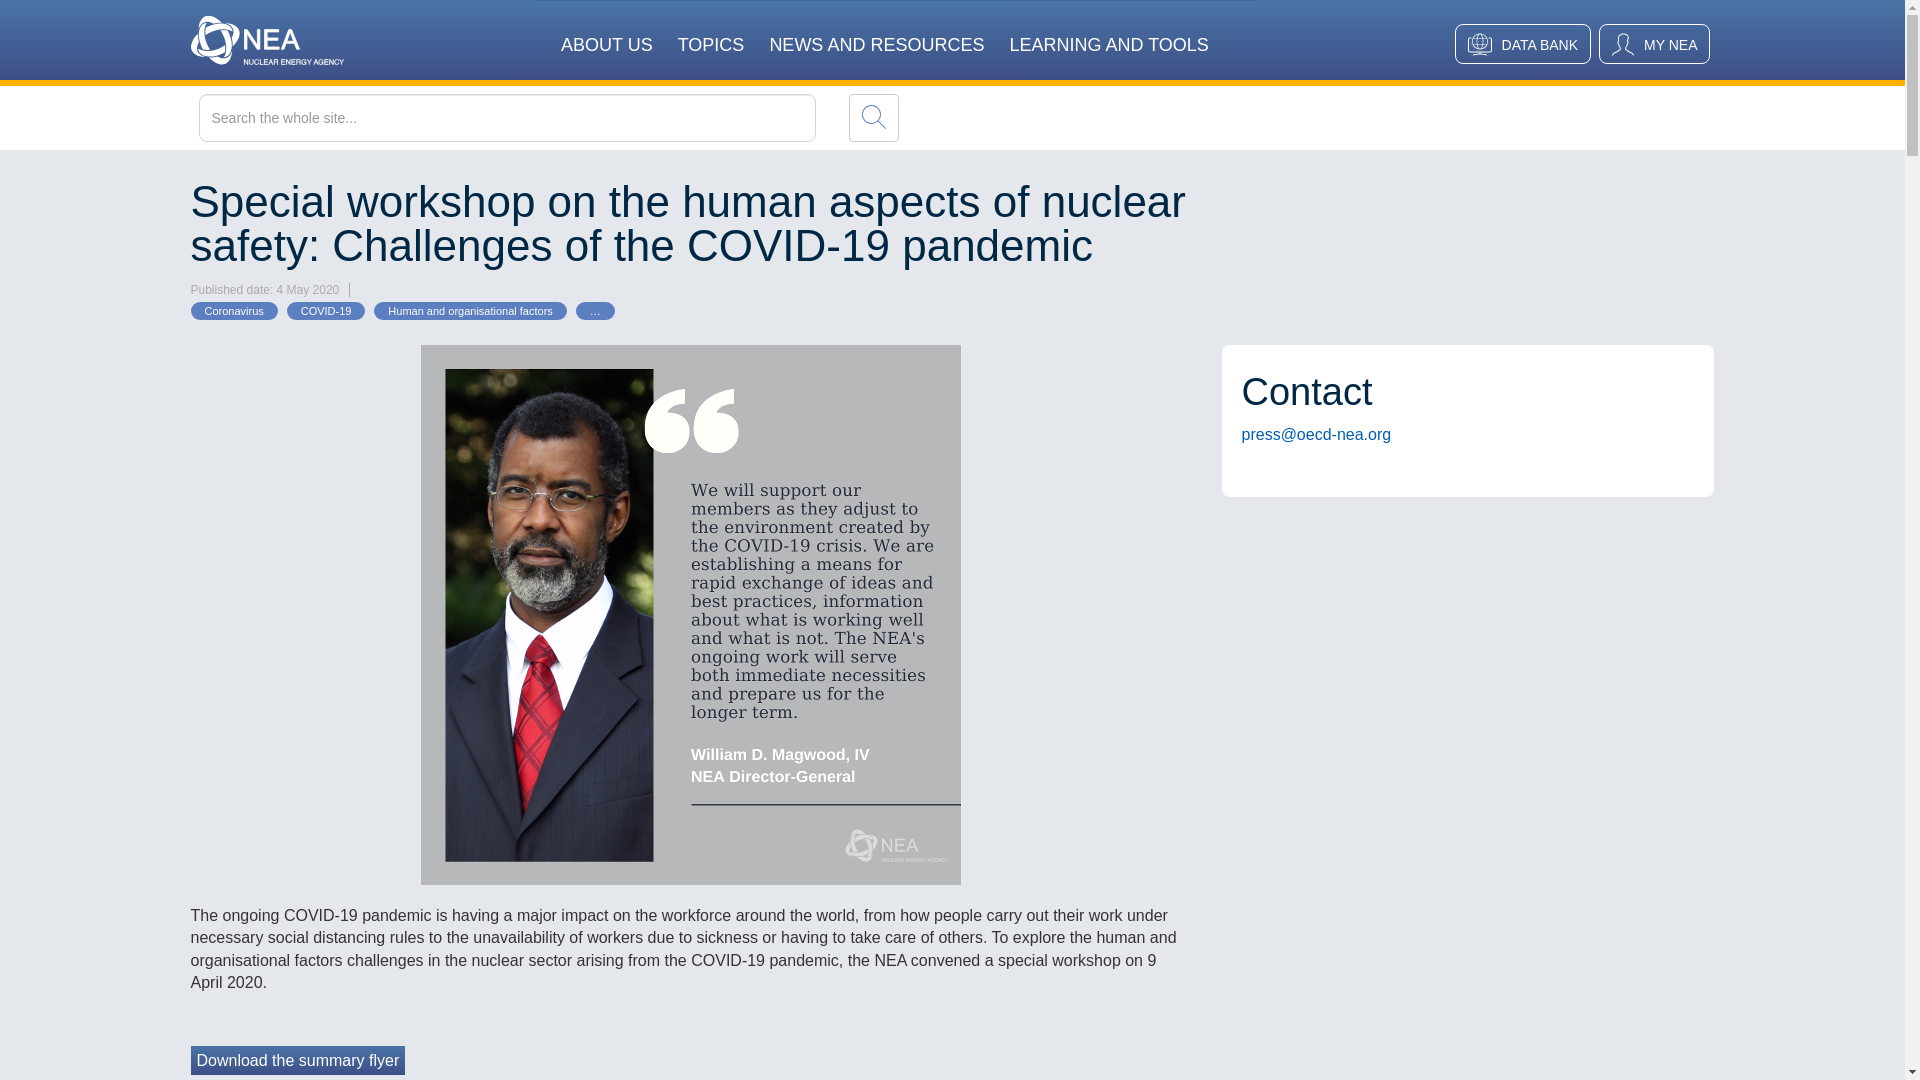 The height and width of the screenshot is (1080, 1920). Describe the element at coordinates (876, 31) in the screenshot. I see `NEWS AND RESOURCES` at that location.